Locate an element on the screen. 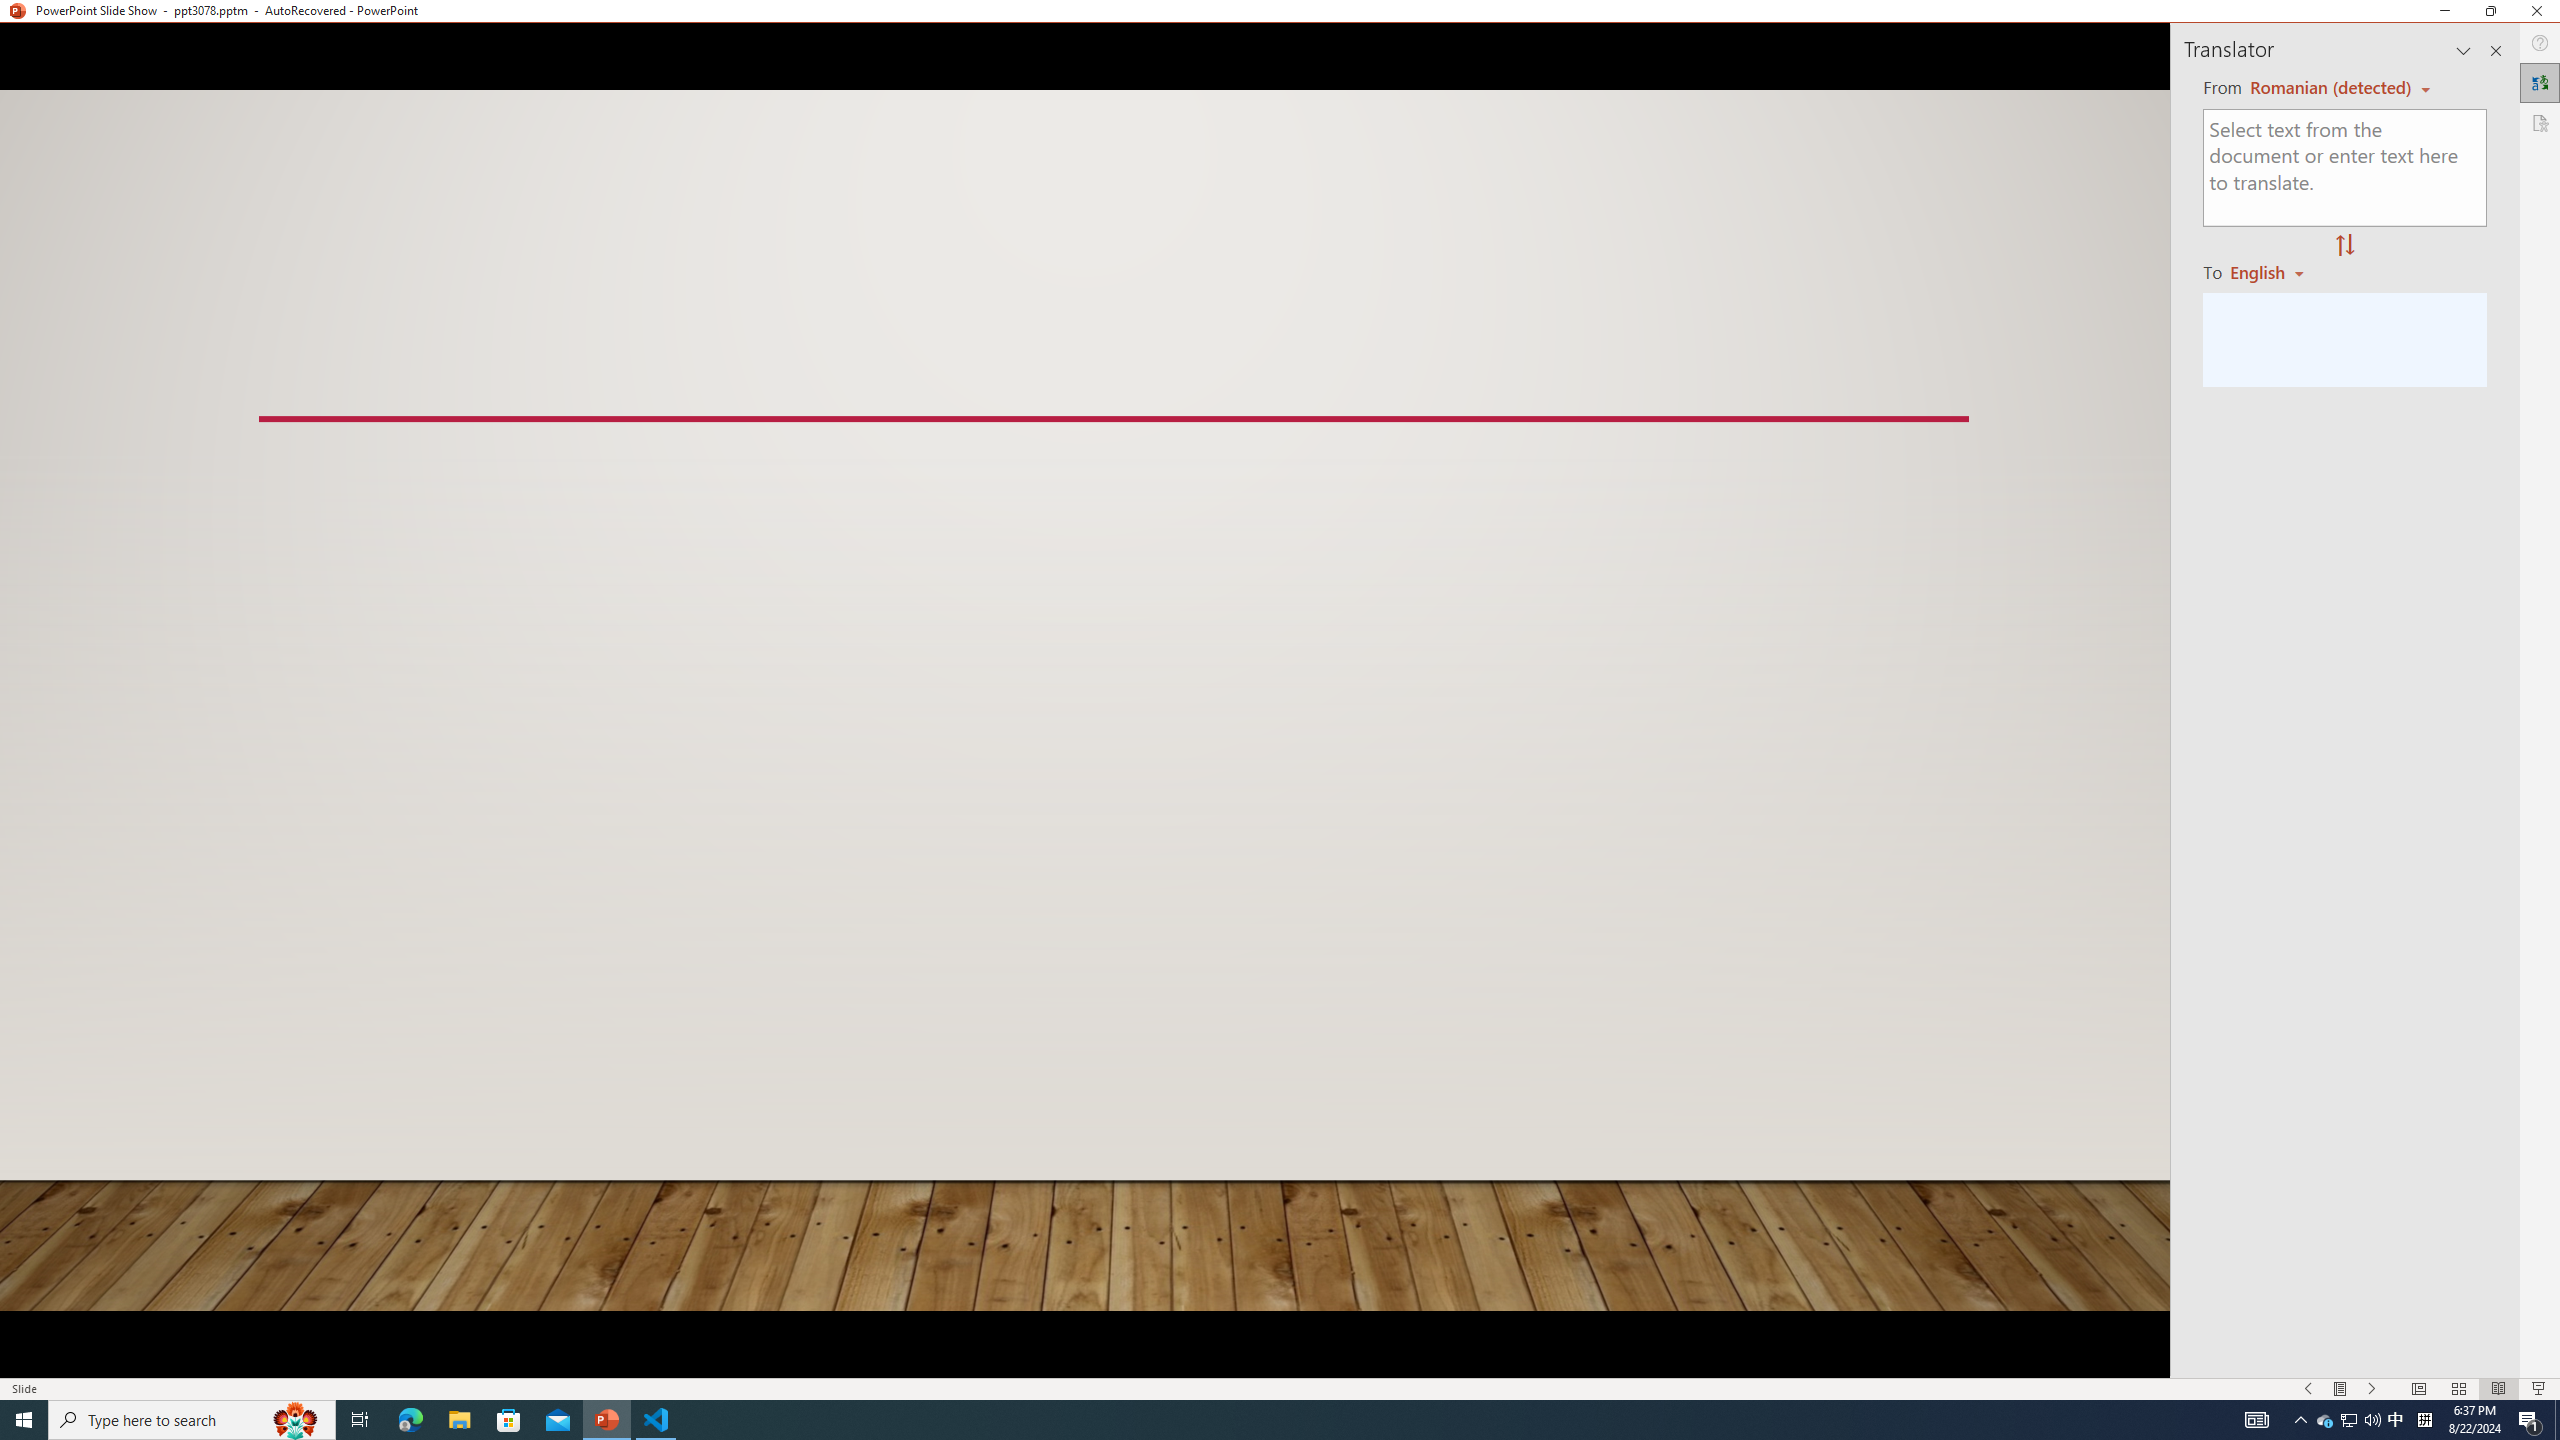  Slide Show Previous On is located at coordinates (2308, 1389).